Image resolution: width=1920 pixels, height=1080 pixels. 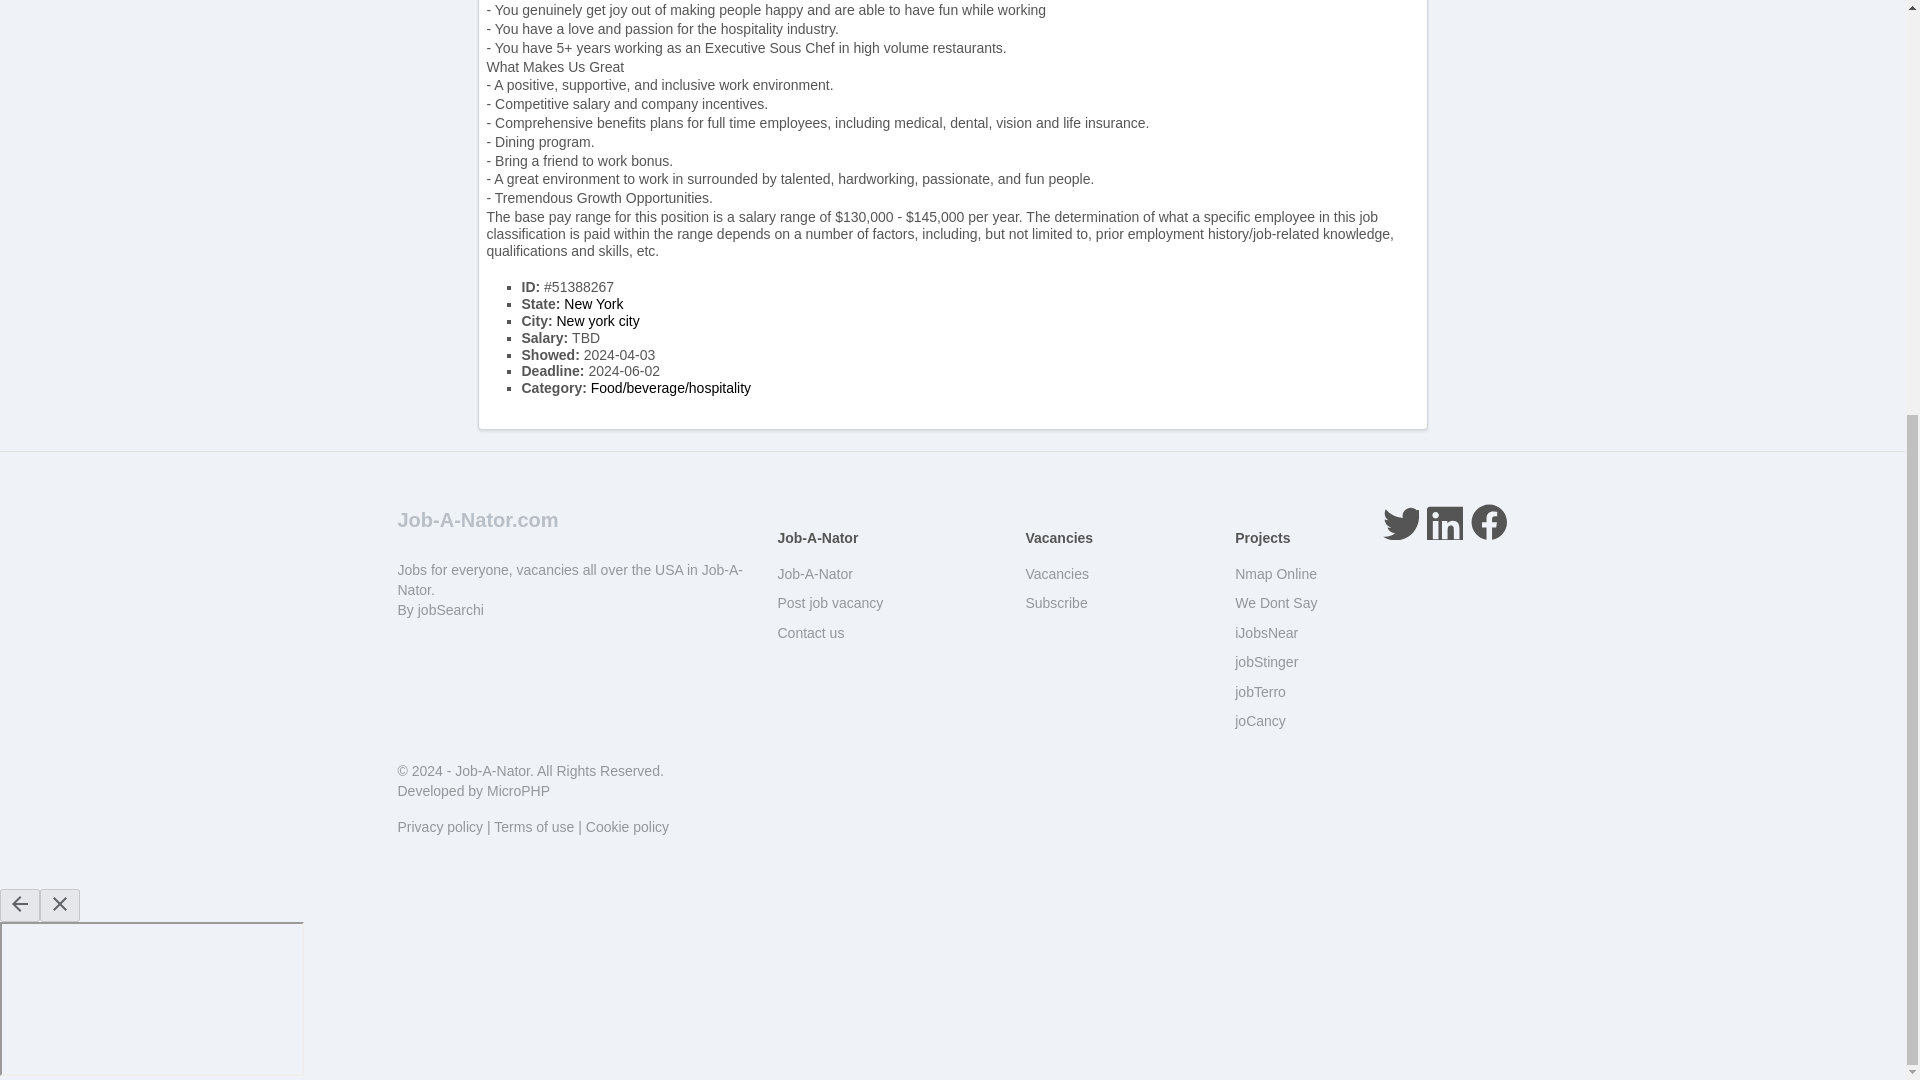 I want to click on Contact us, so click(x=810, y=633).